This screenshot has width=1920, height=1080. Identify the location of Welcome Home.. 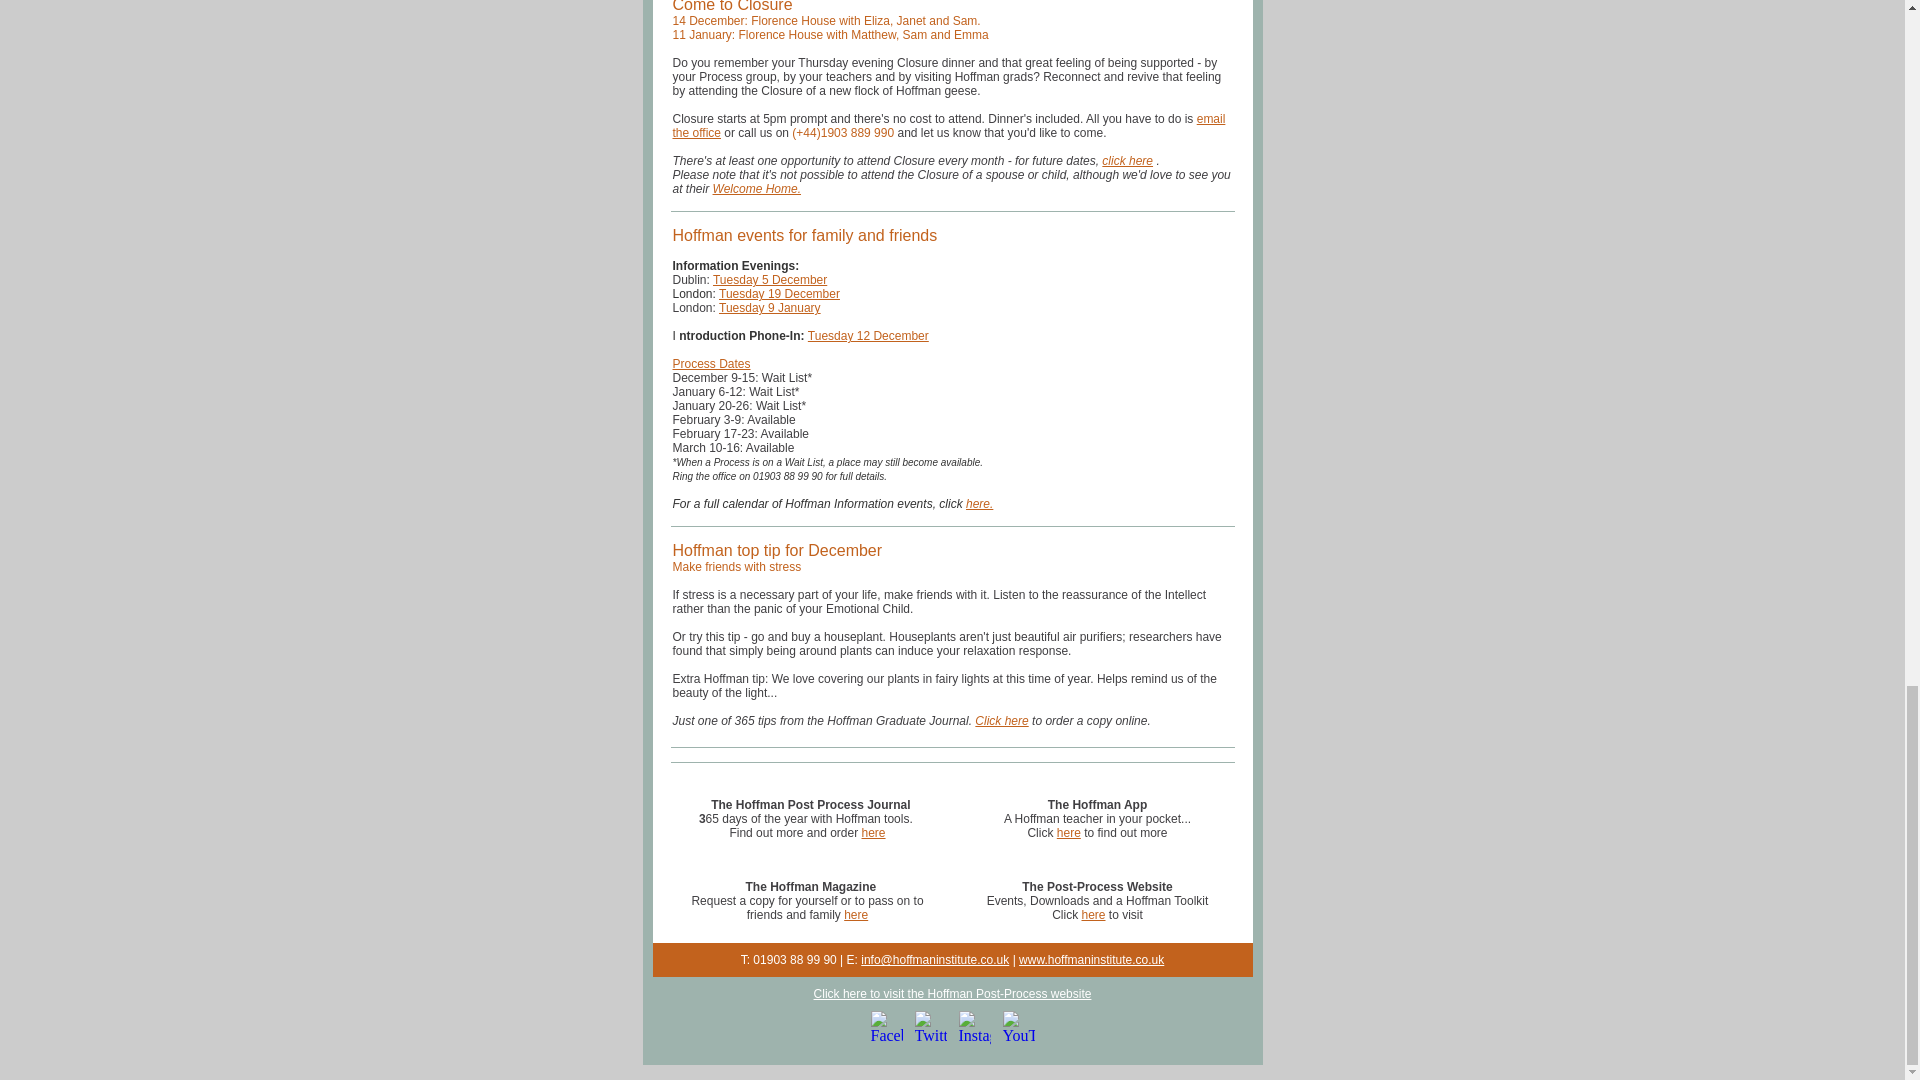
(756, 188).